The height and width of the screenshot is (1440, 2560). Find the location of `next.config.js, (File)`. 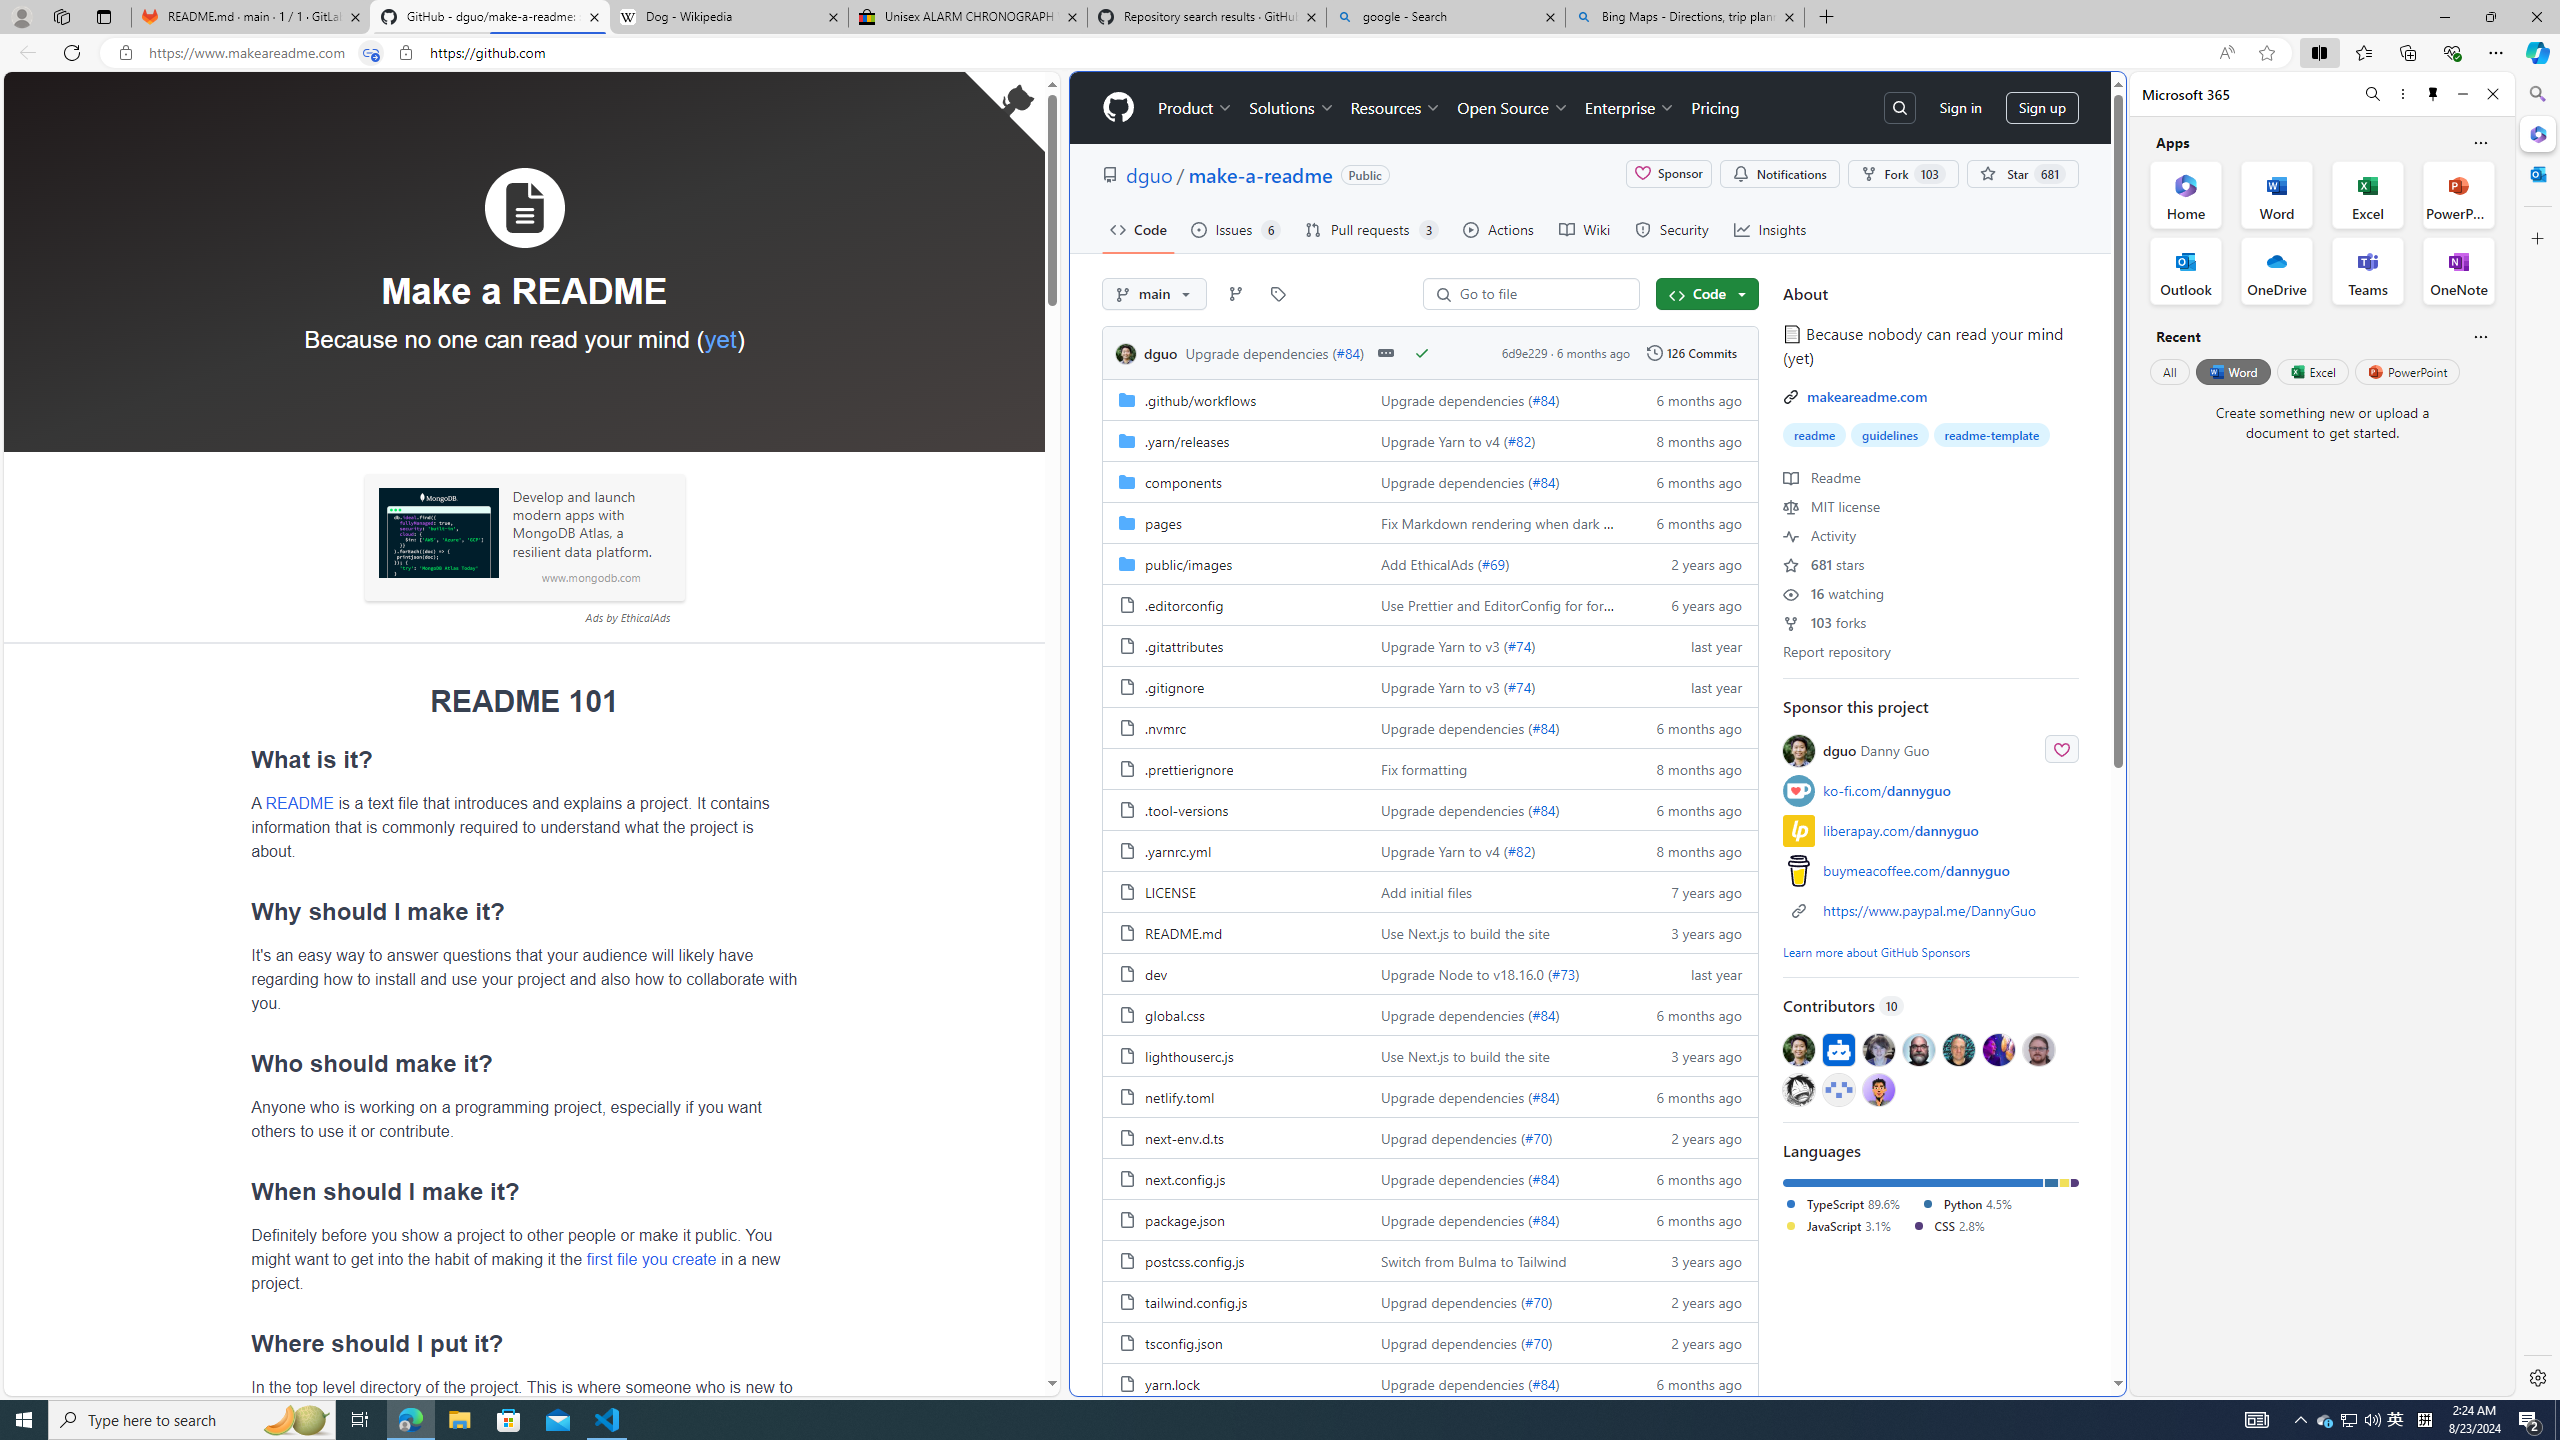

next.config.js, (File) is located at coordinates (1234, 1178).